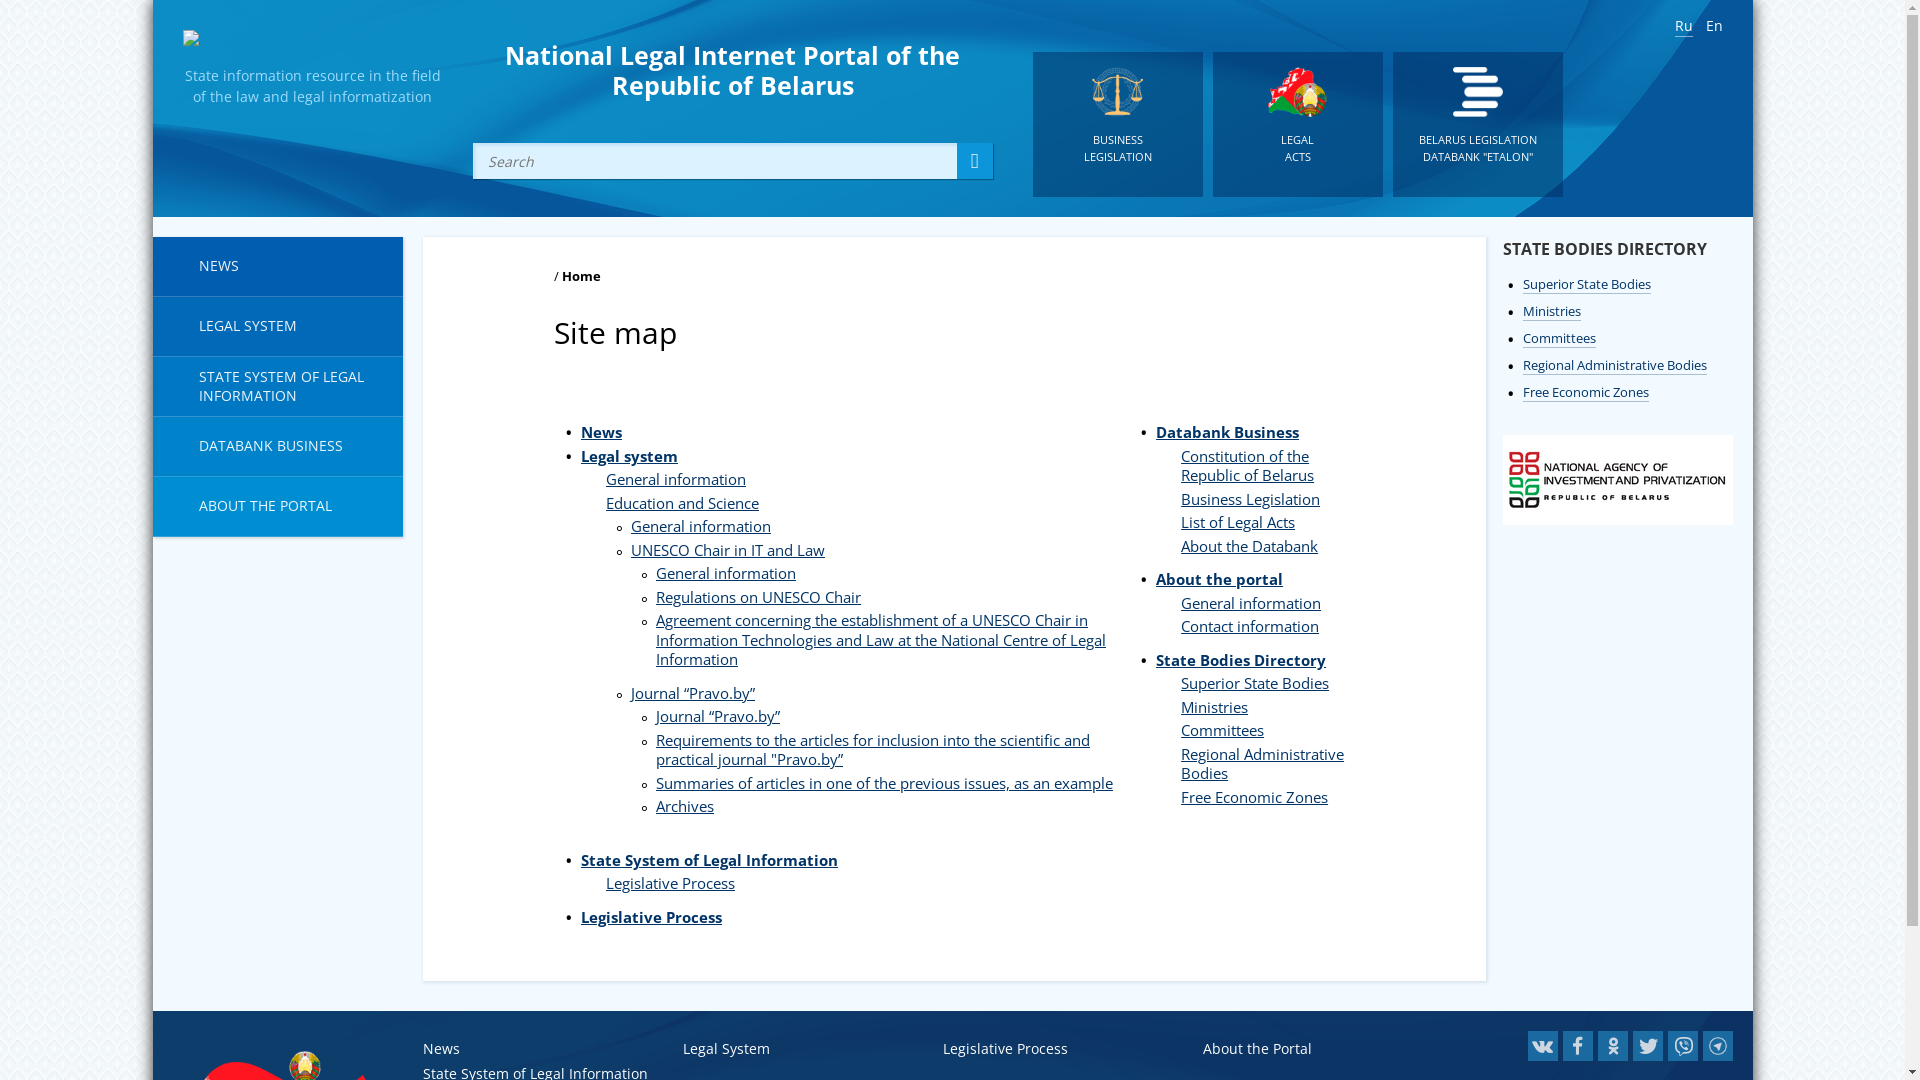  What do you see at coordinates (1585, 392) in the screenshot?
I see `Free Economic Zones` at bounding box center [1585, 392].